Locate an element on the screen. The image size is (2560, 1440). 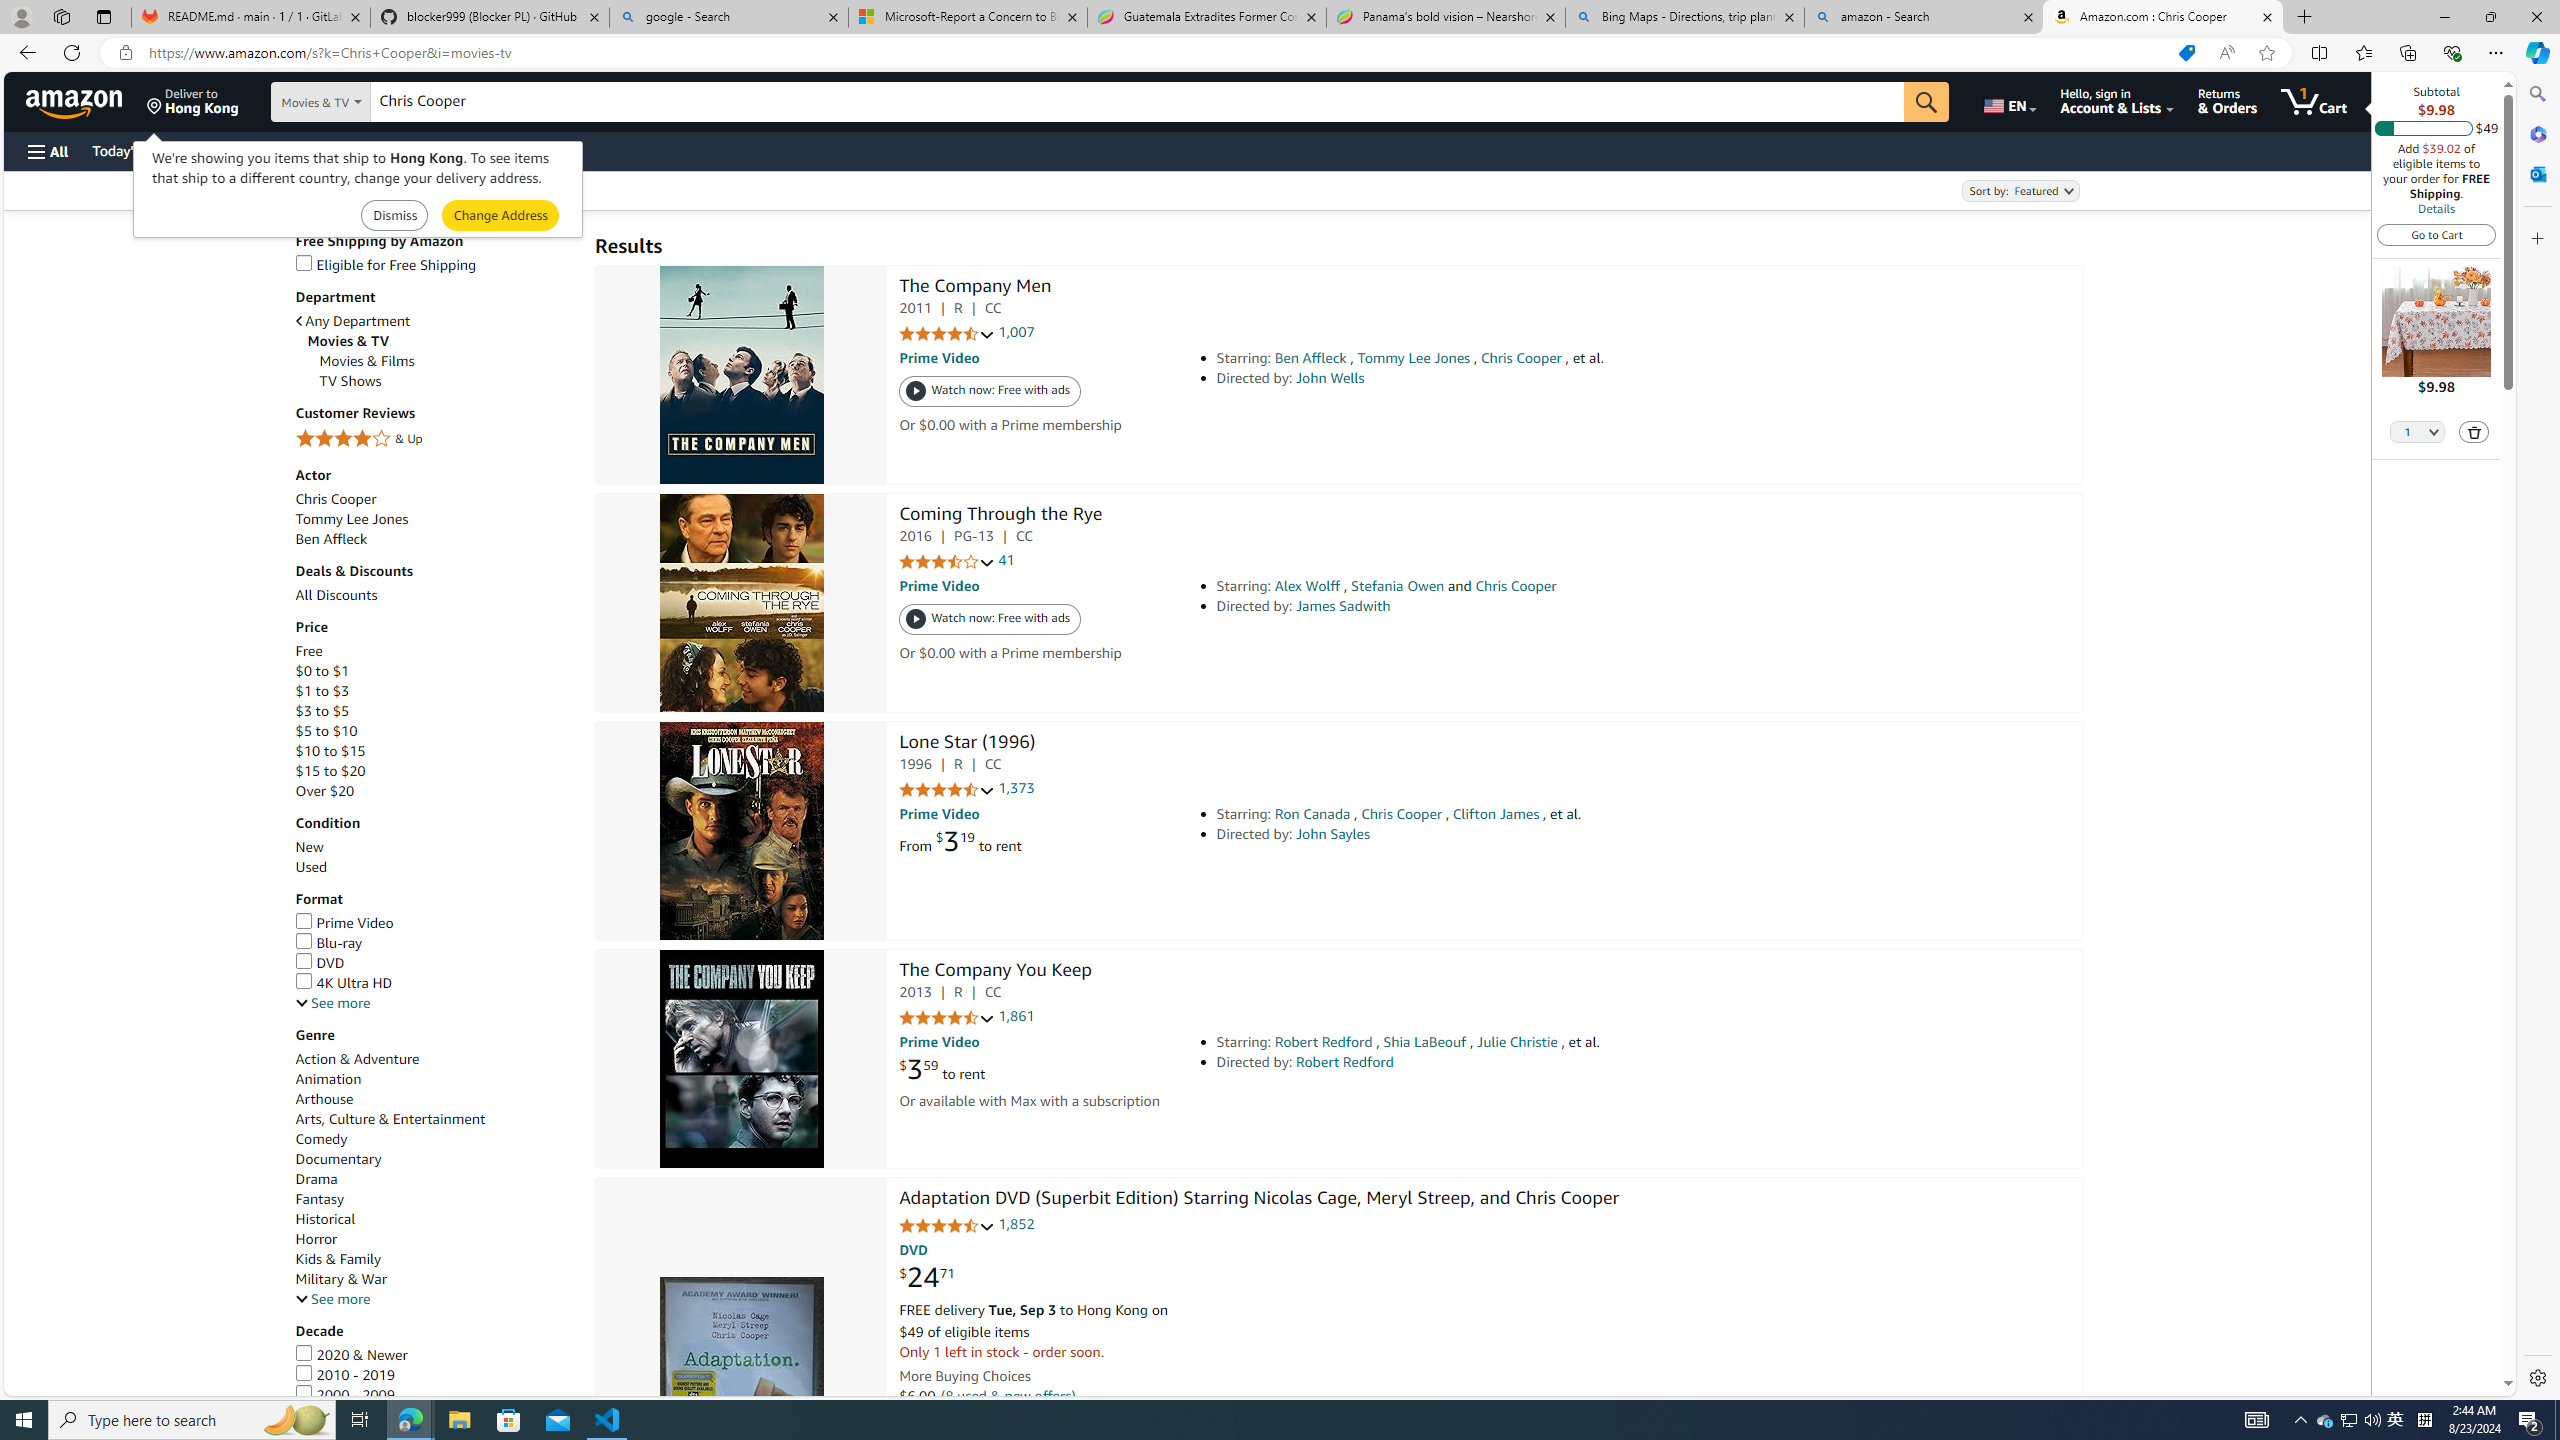
The Company Men is located at coordinates (740, 376).